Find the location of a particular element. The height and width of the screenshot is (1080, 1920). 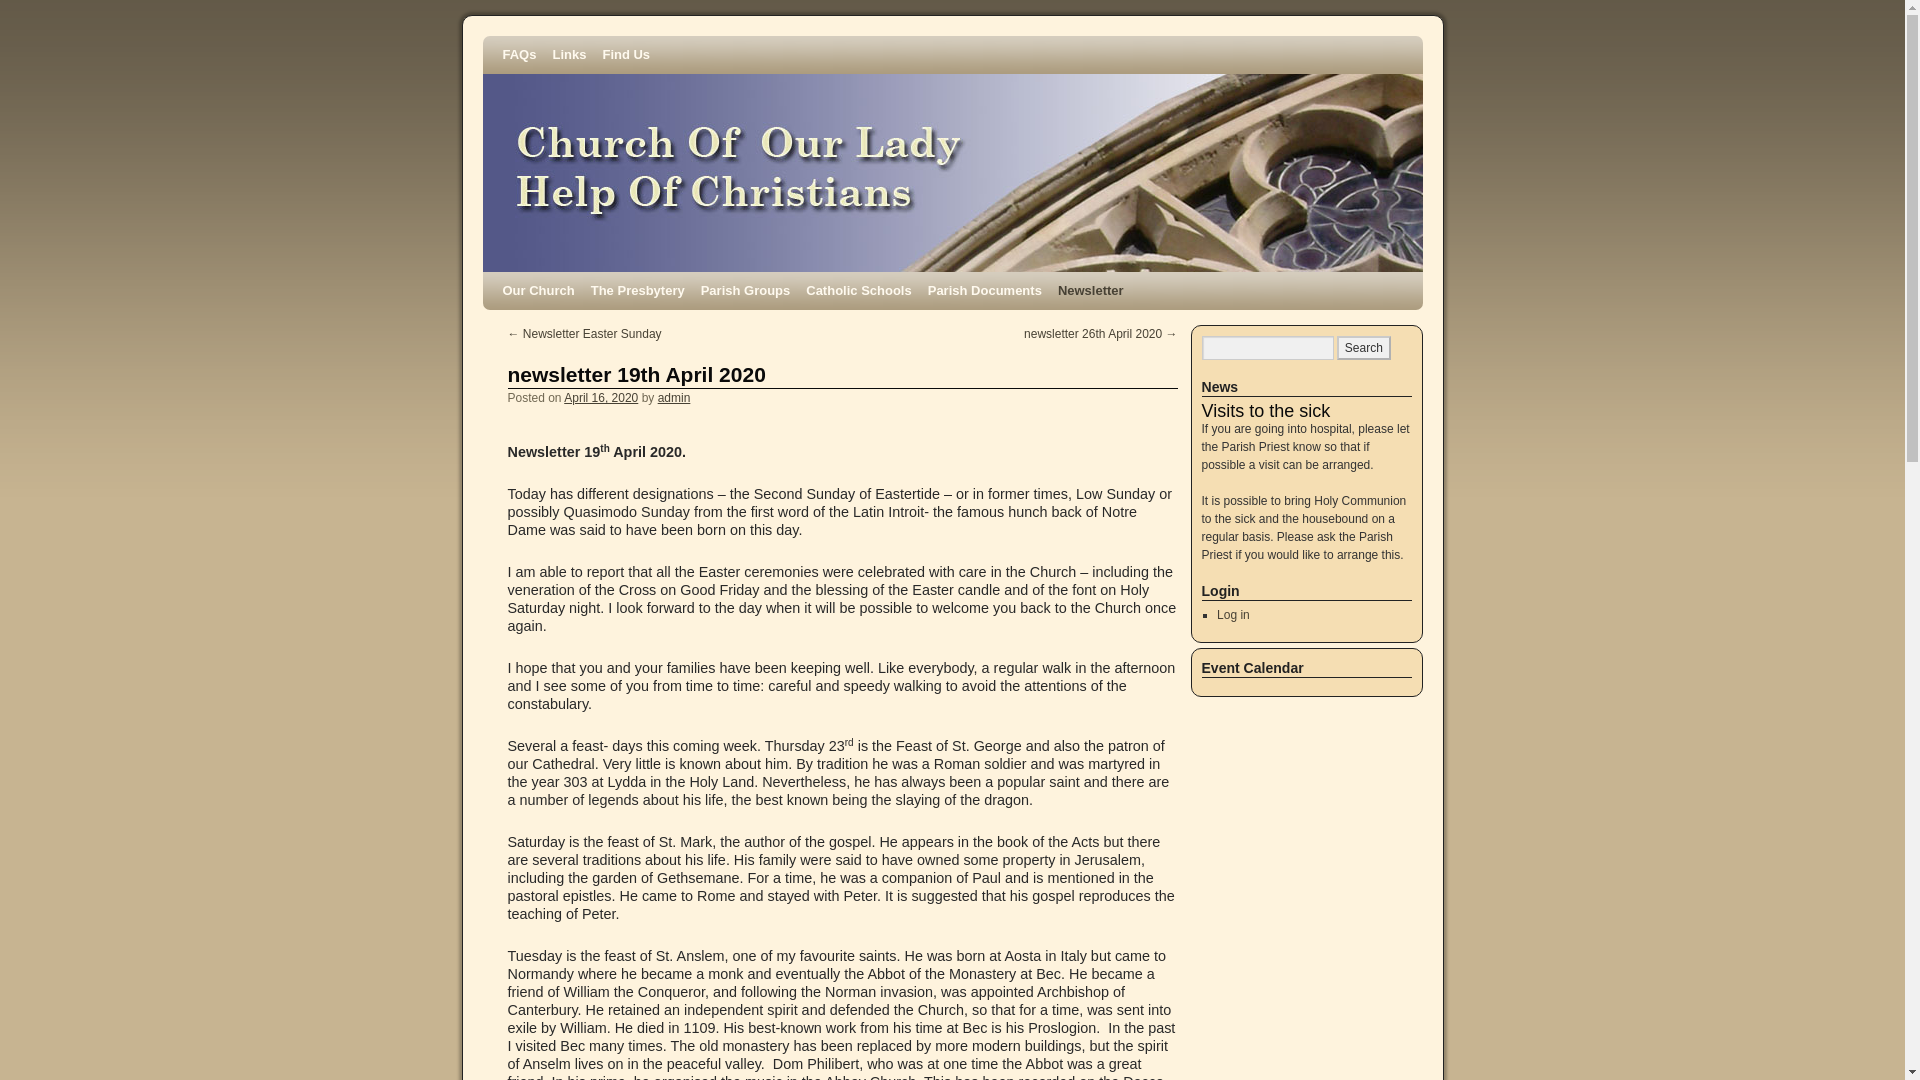

The Presbytery is located at coordinates (638, 290).